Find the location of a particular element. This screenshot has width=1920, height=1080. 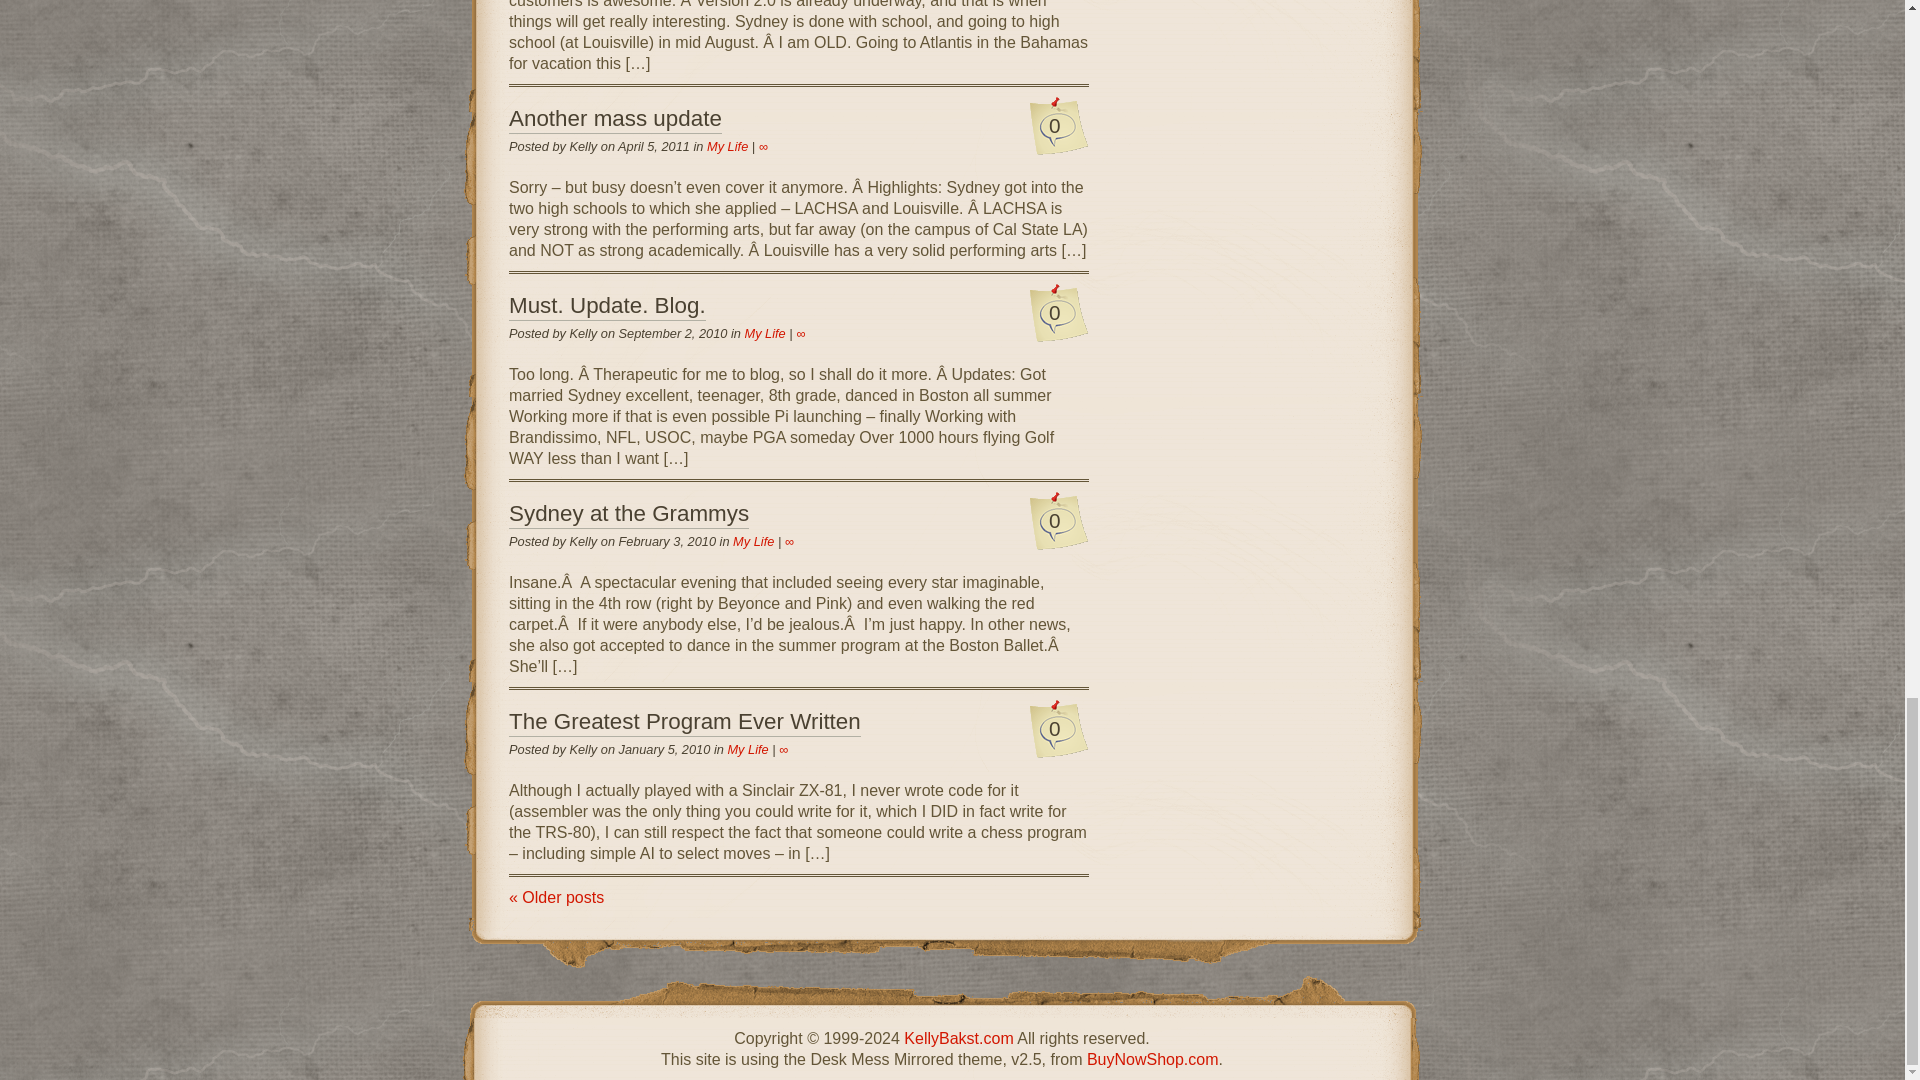

Another mass update is located at coordinates (614, 119).